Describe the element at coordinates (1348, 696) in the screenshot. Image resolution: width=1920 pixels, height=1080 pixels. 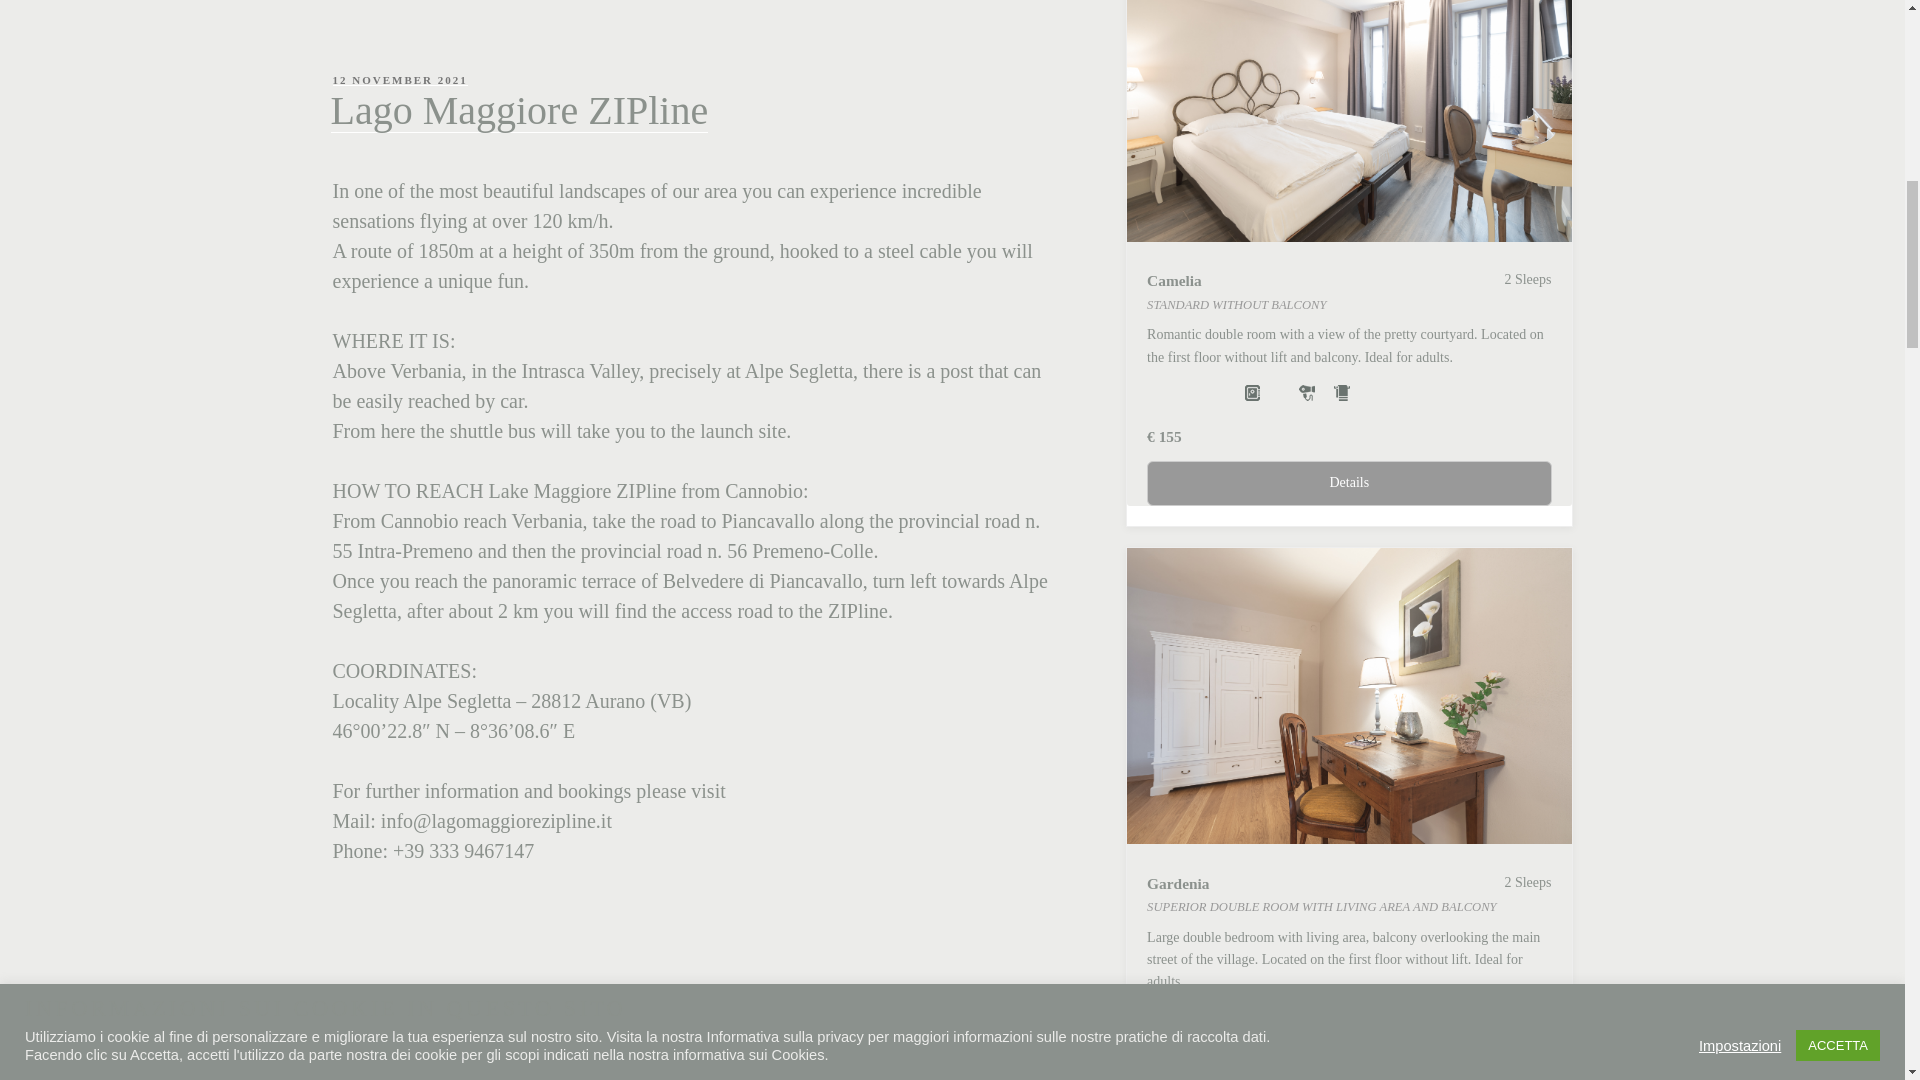
I see `Gardenia` at that location.